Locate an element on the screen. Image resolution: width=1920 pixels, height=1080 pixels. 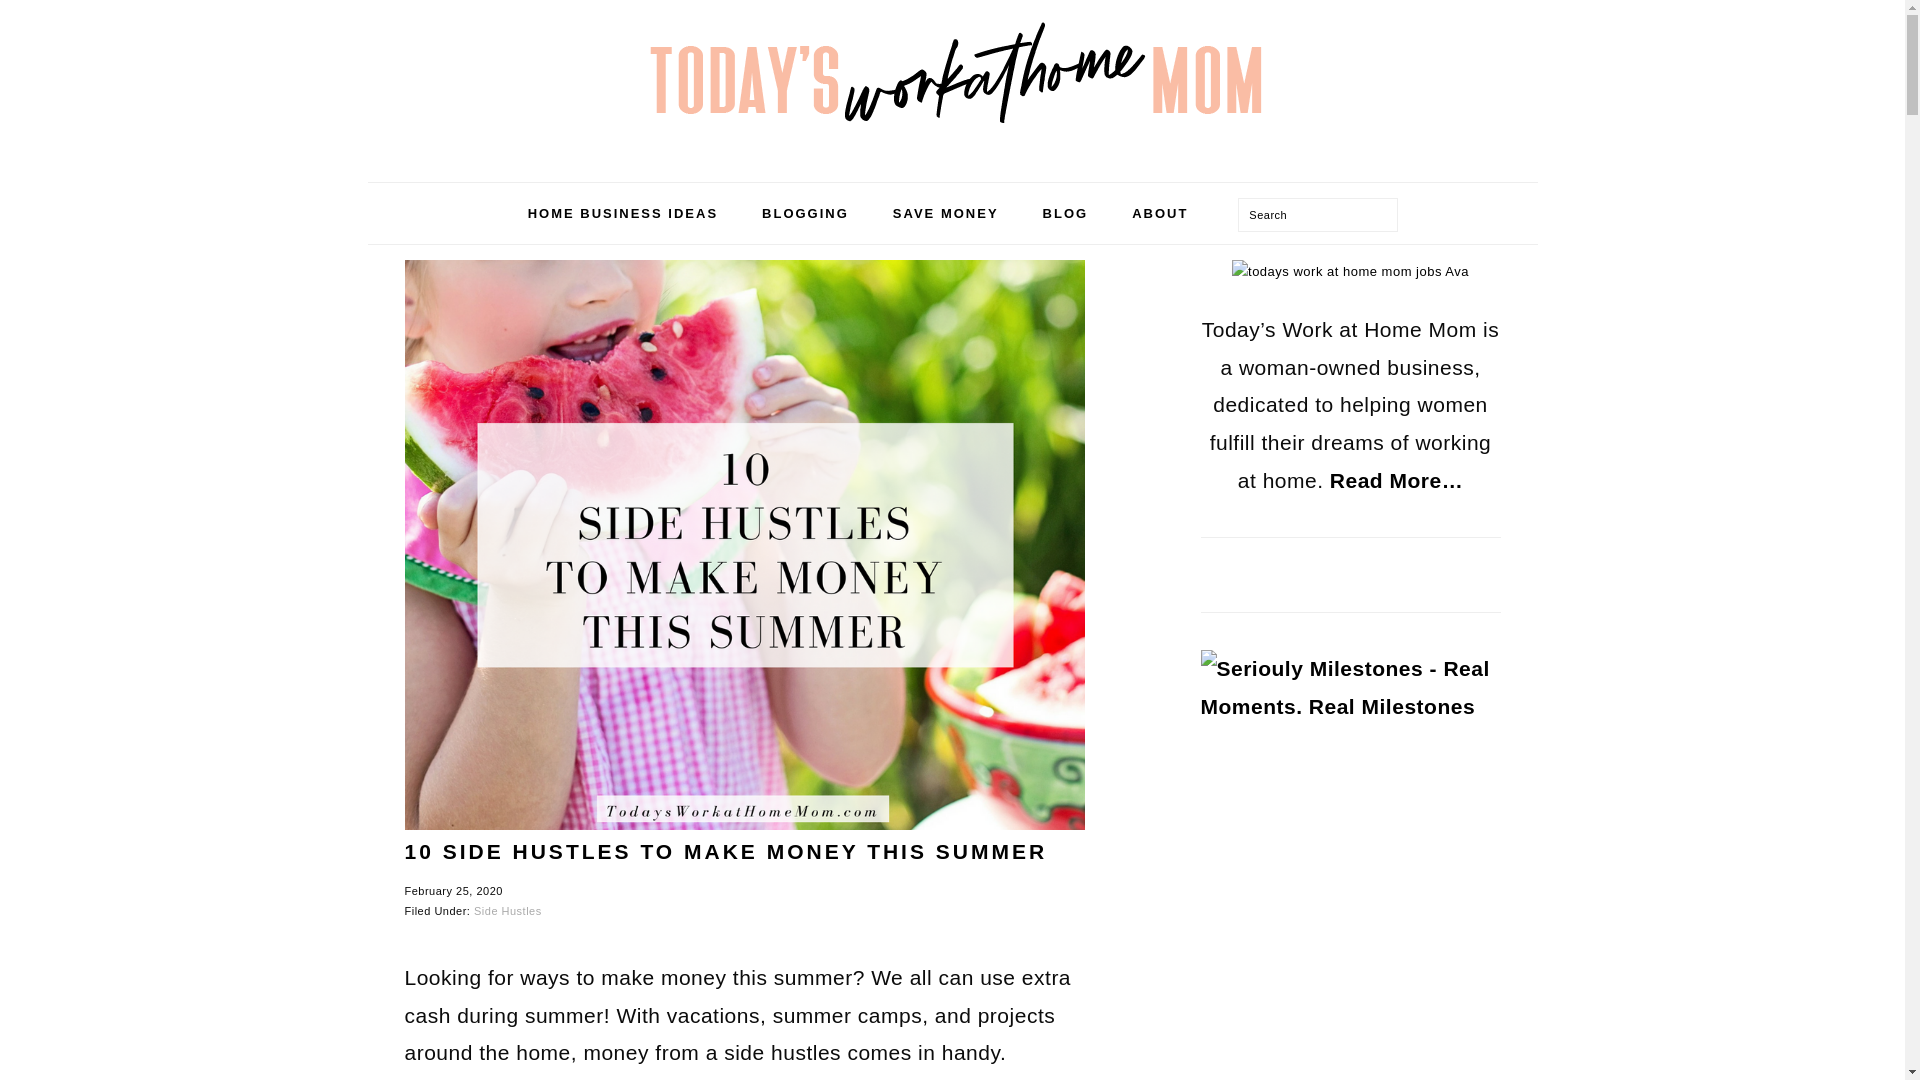
BLOGGING is located at coordinates (805, 213).